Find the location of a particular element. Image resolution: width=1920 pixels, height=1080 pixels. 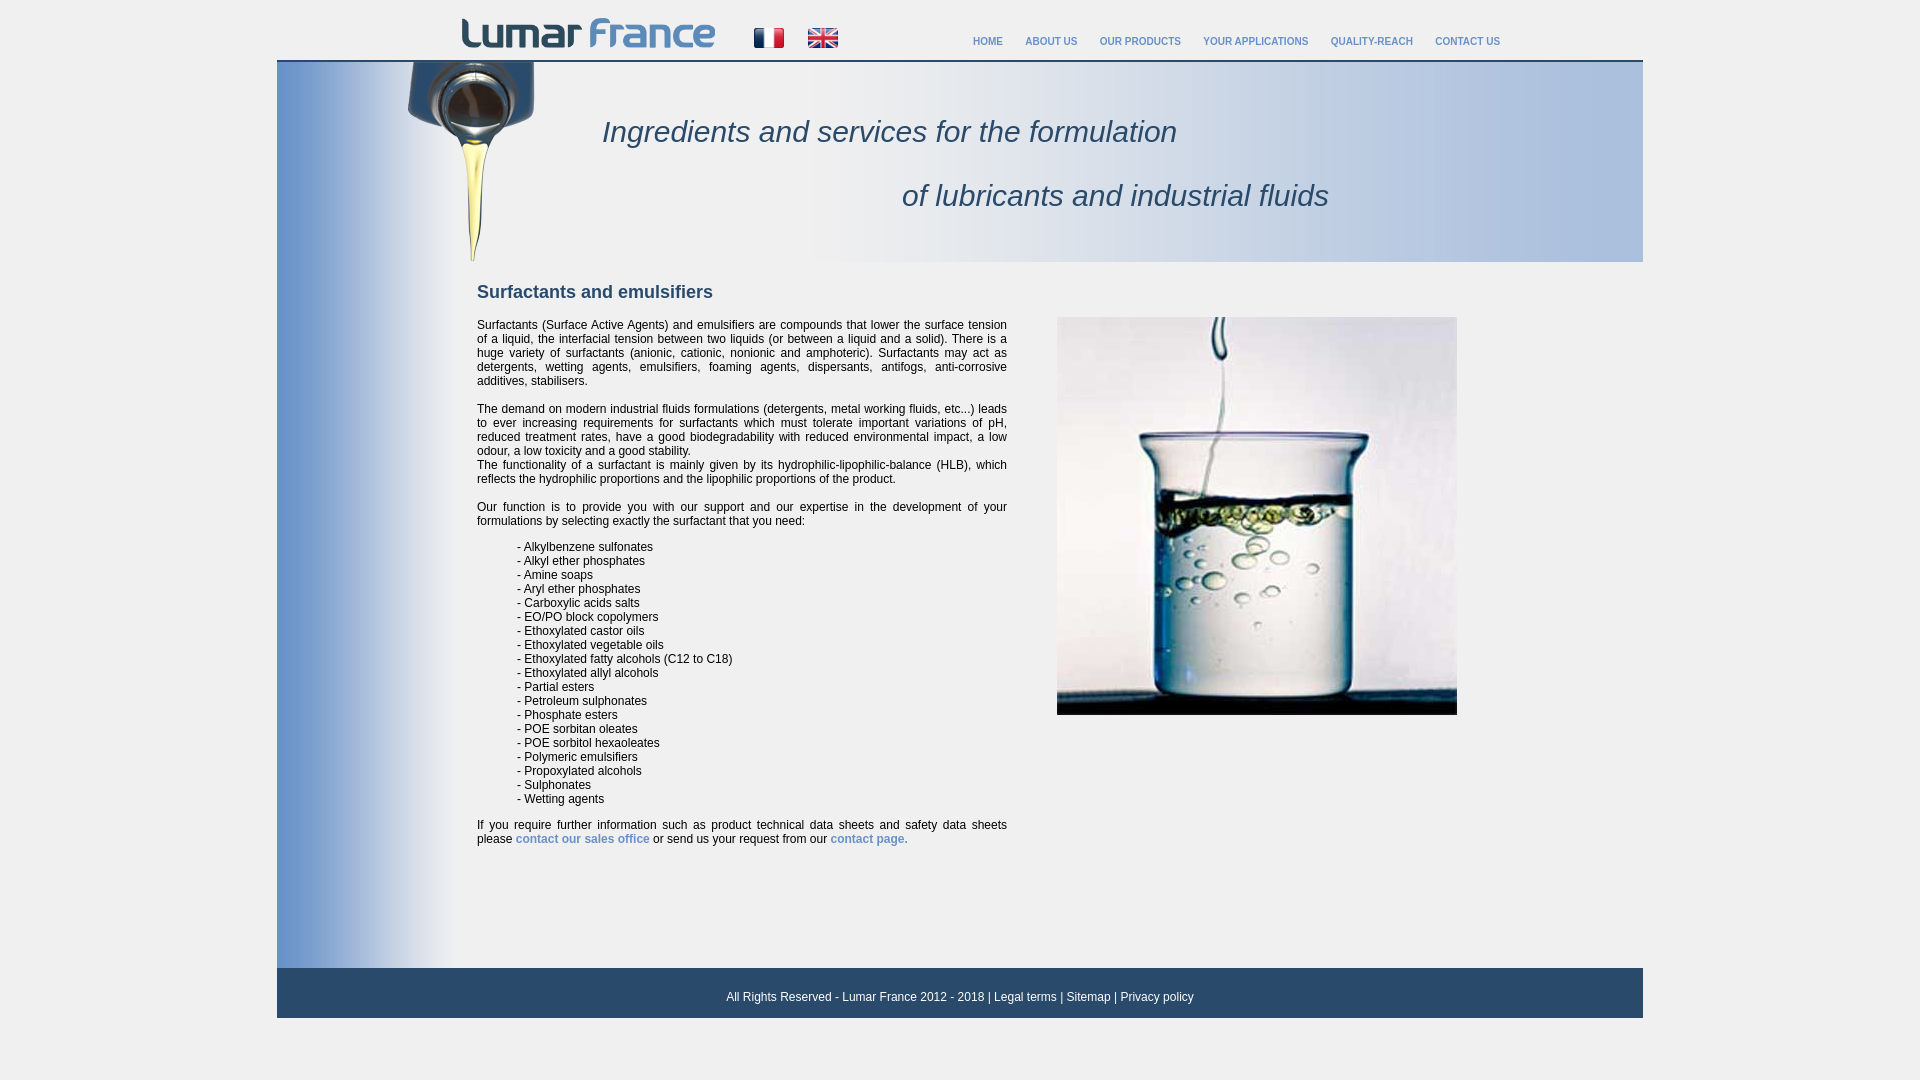

Legal terms is located at coordinates (1026, 997).